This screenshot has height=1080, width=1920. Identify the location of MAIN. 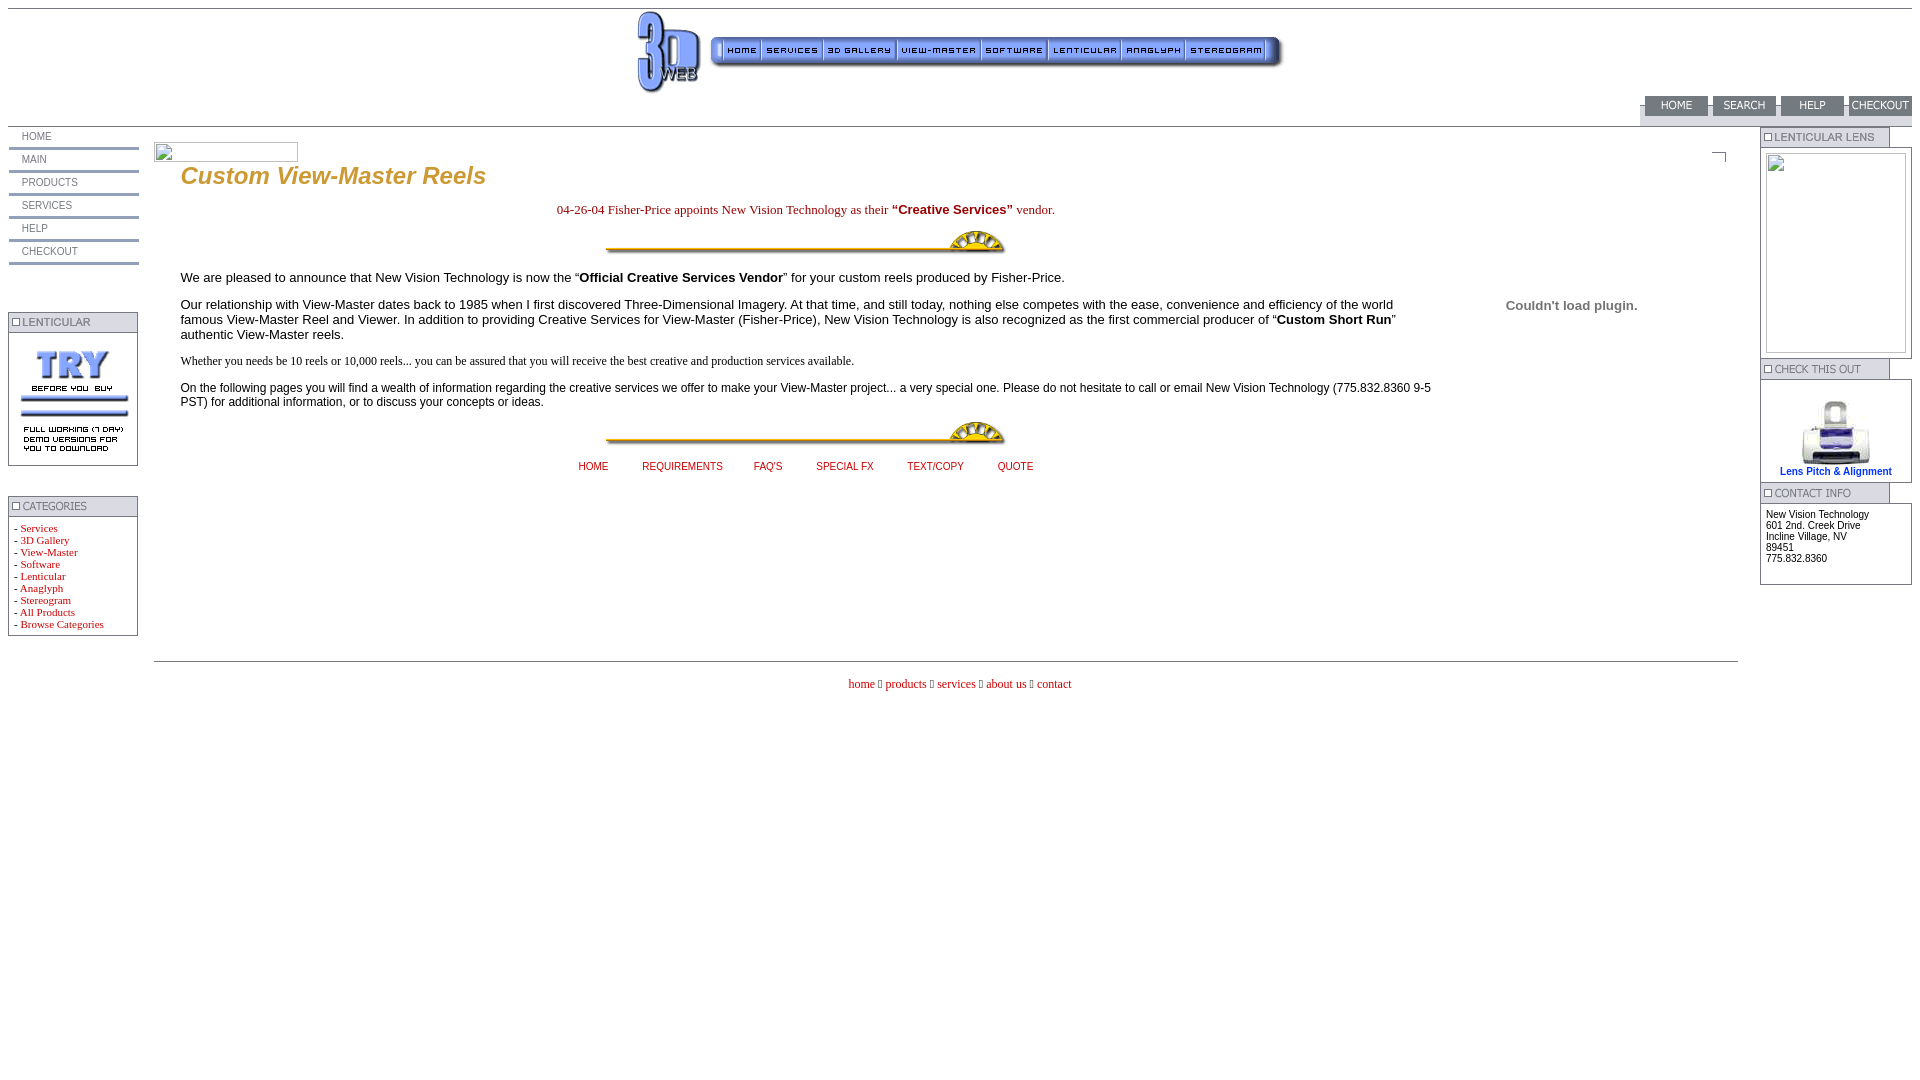
(33, 160).